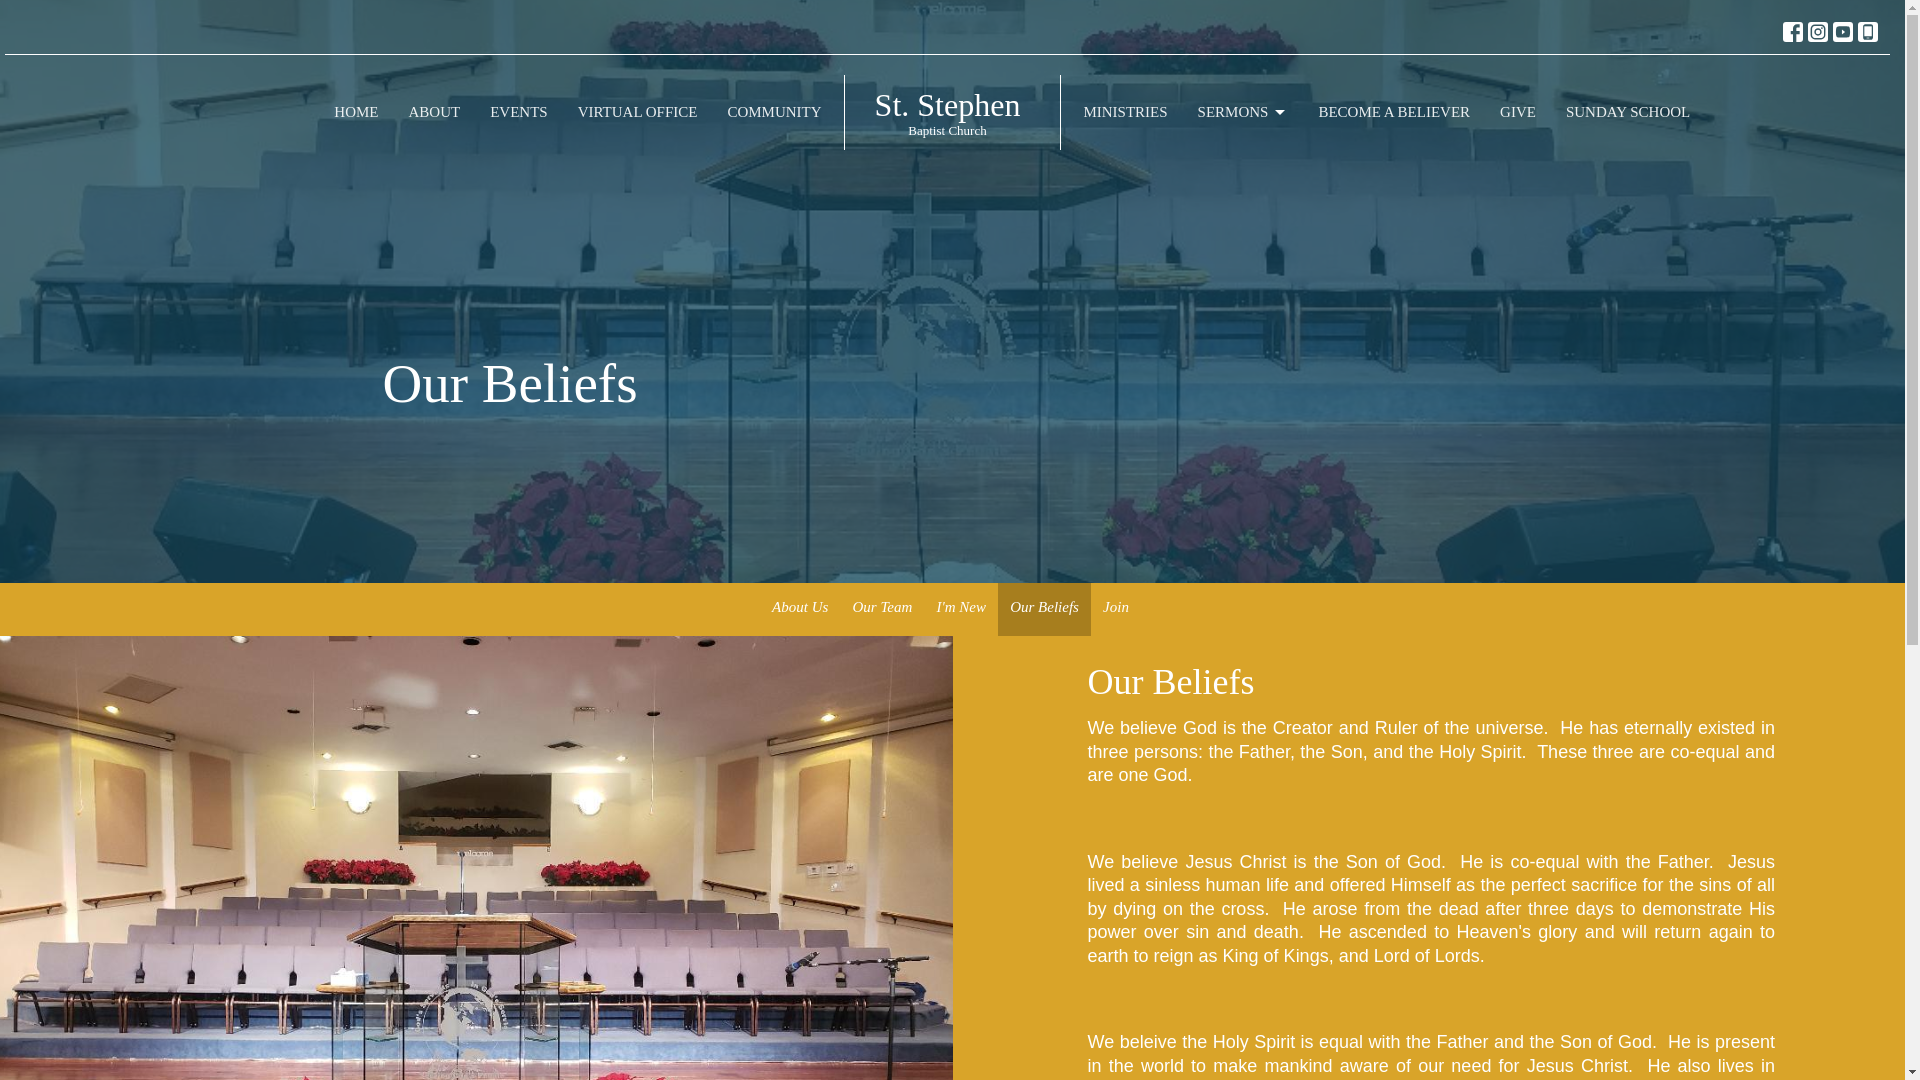 The width and height of the screenshot is (1920, 1080). I want to click on Our Team, so click(882, 610).